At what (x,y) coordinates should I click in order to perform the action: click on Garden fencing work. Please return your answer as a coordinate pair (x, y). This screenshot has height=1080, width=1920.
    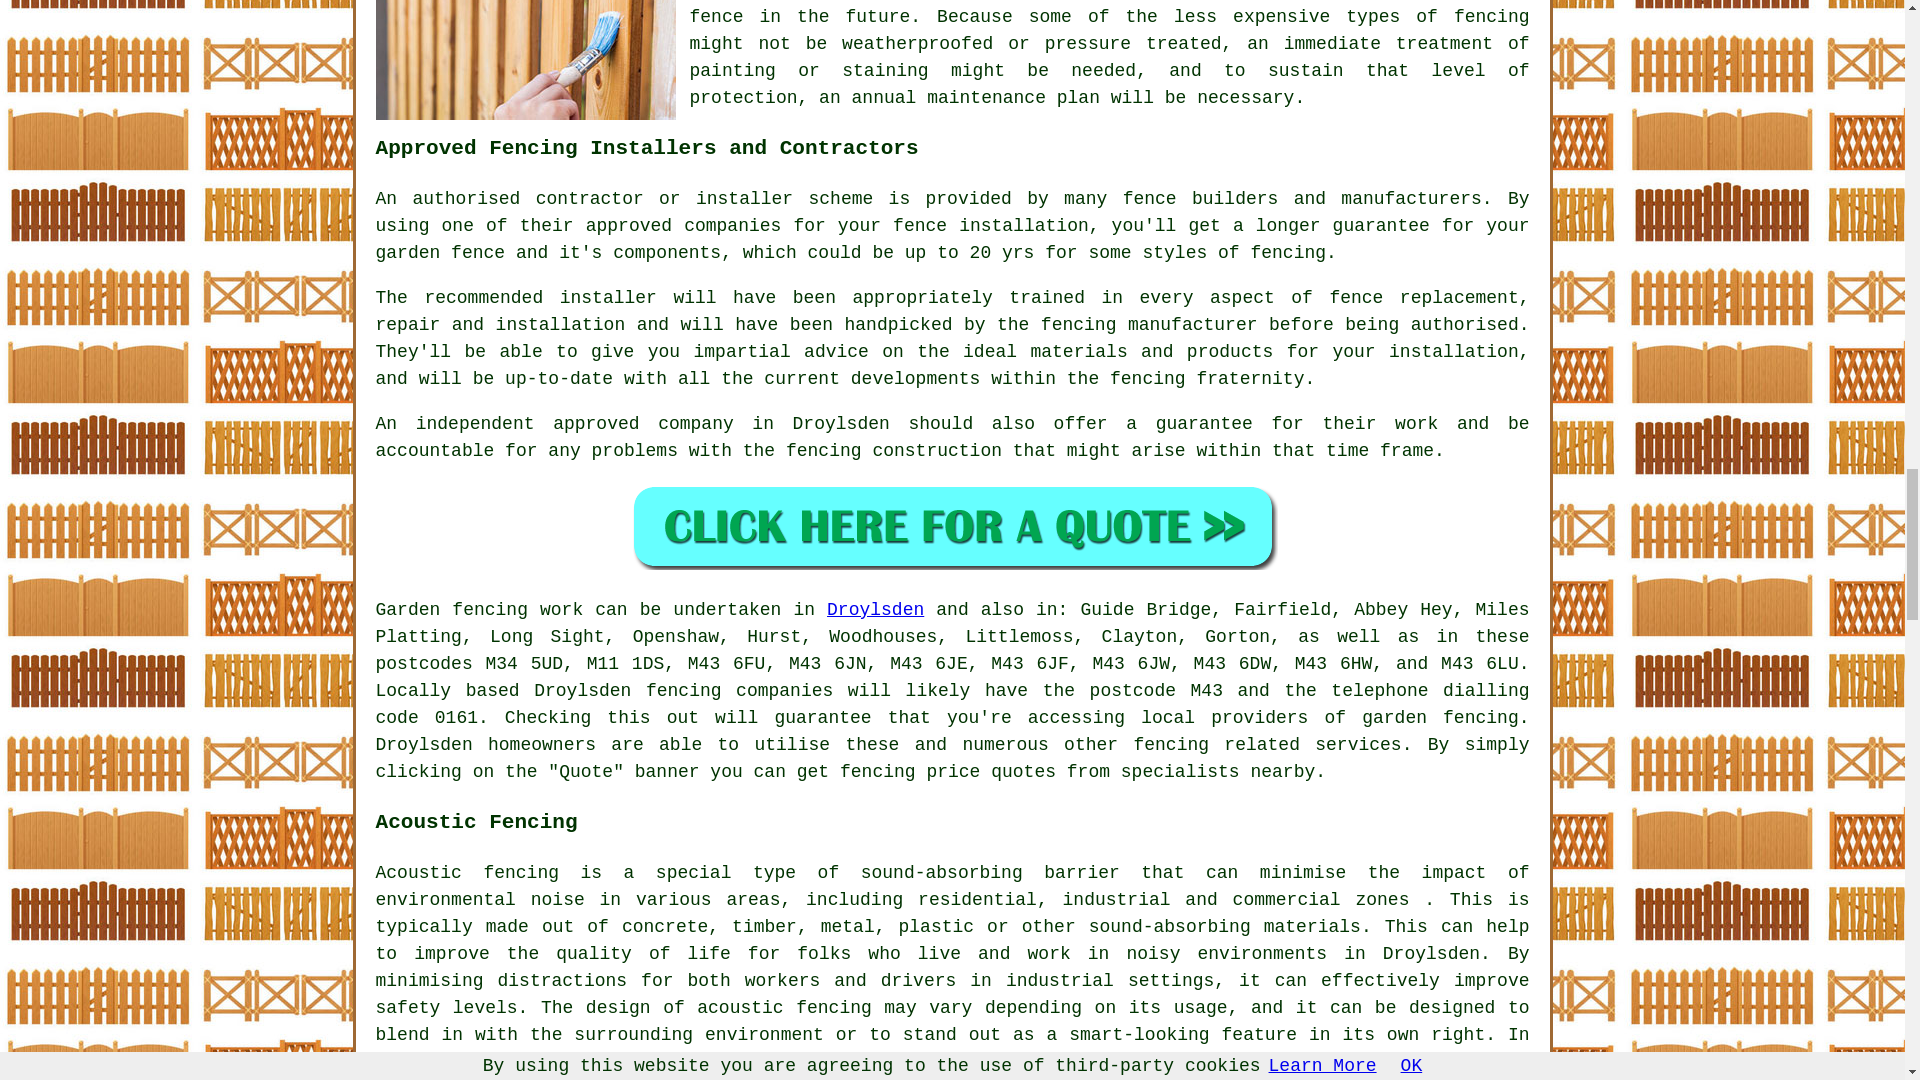
    Looking at the image, I should click on (480, 610).